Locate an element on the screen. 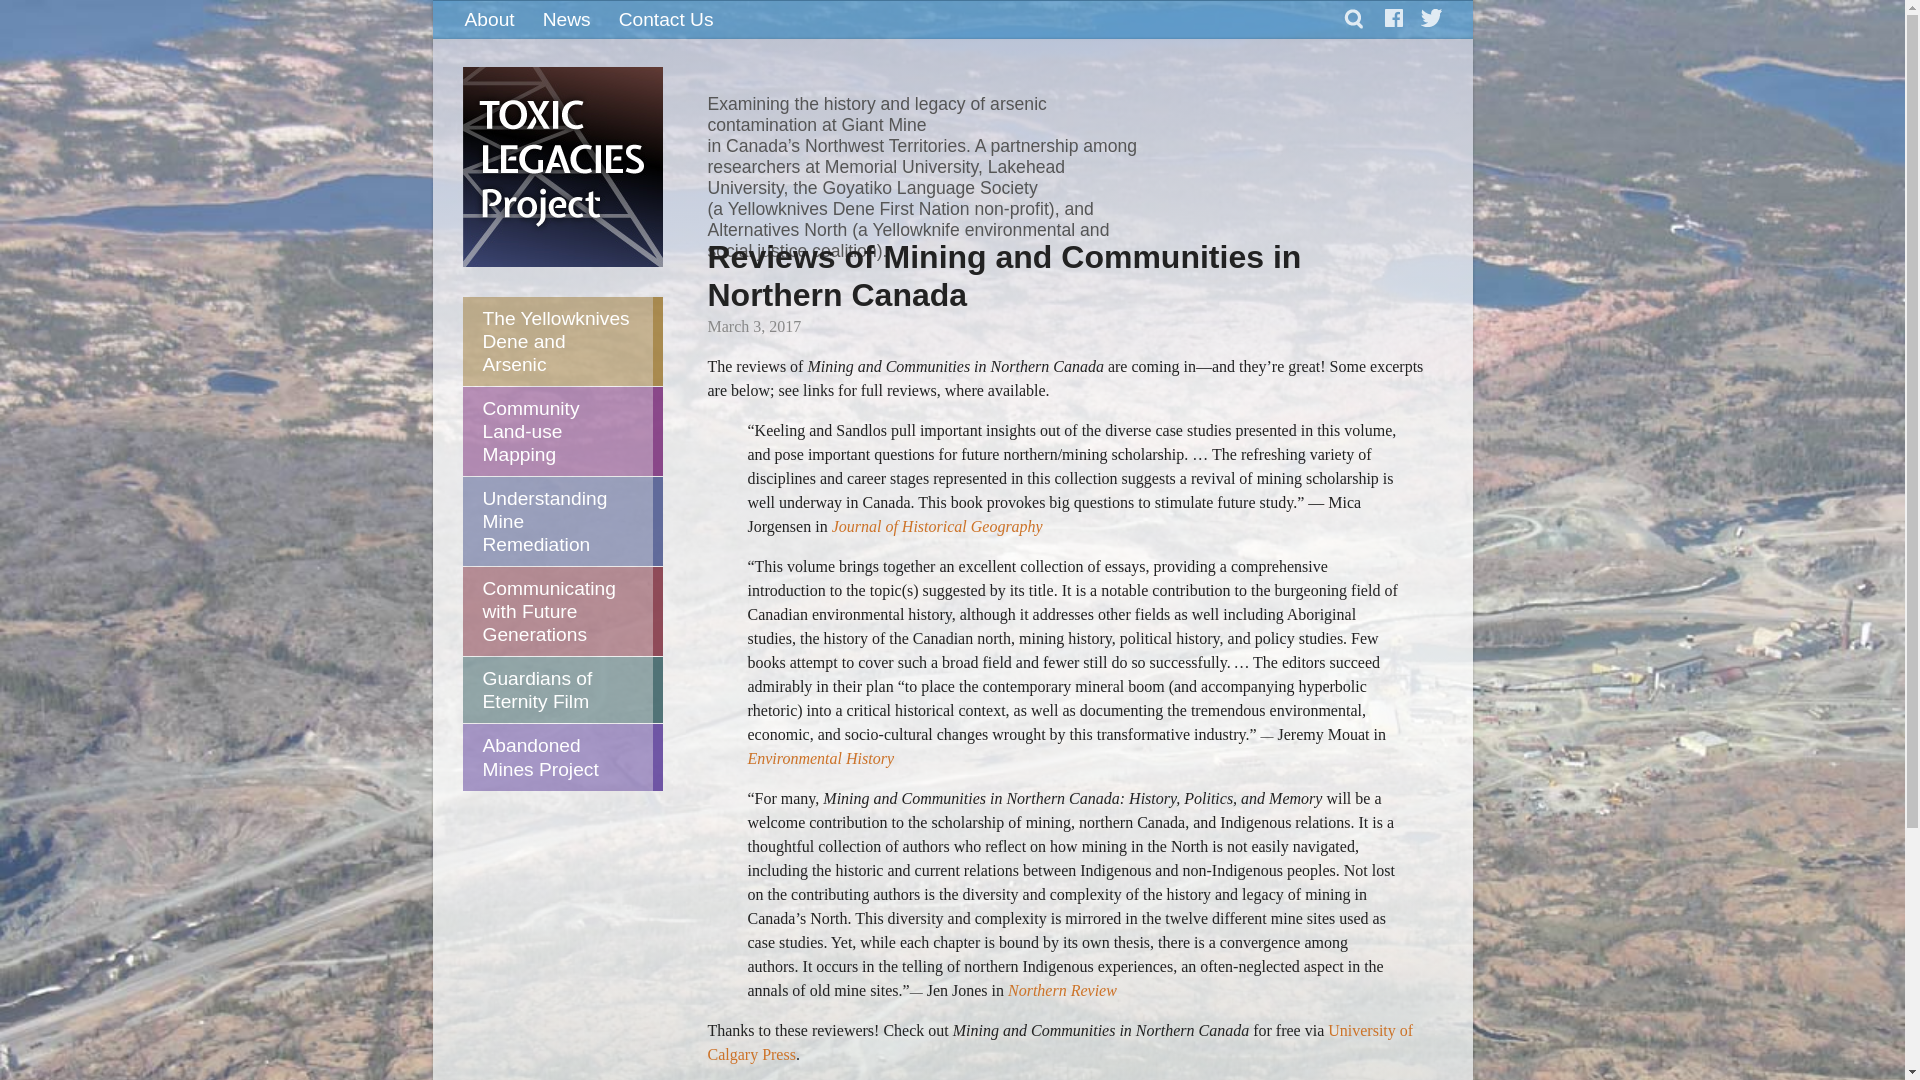 The image size is (1920, 1080). University of Calgary Press is located at coordinates (1060, 1042).